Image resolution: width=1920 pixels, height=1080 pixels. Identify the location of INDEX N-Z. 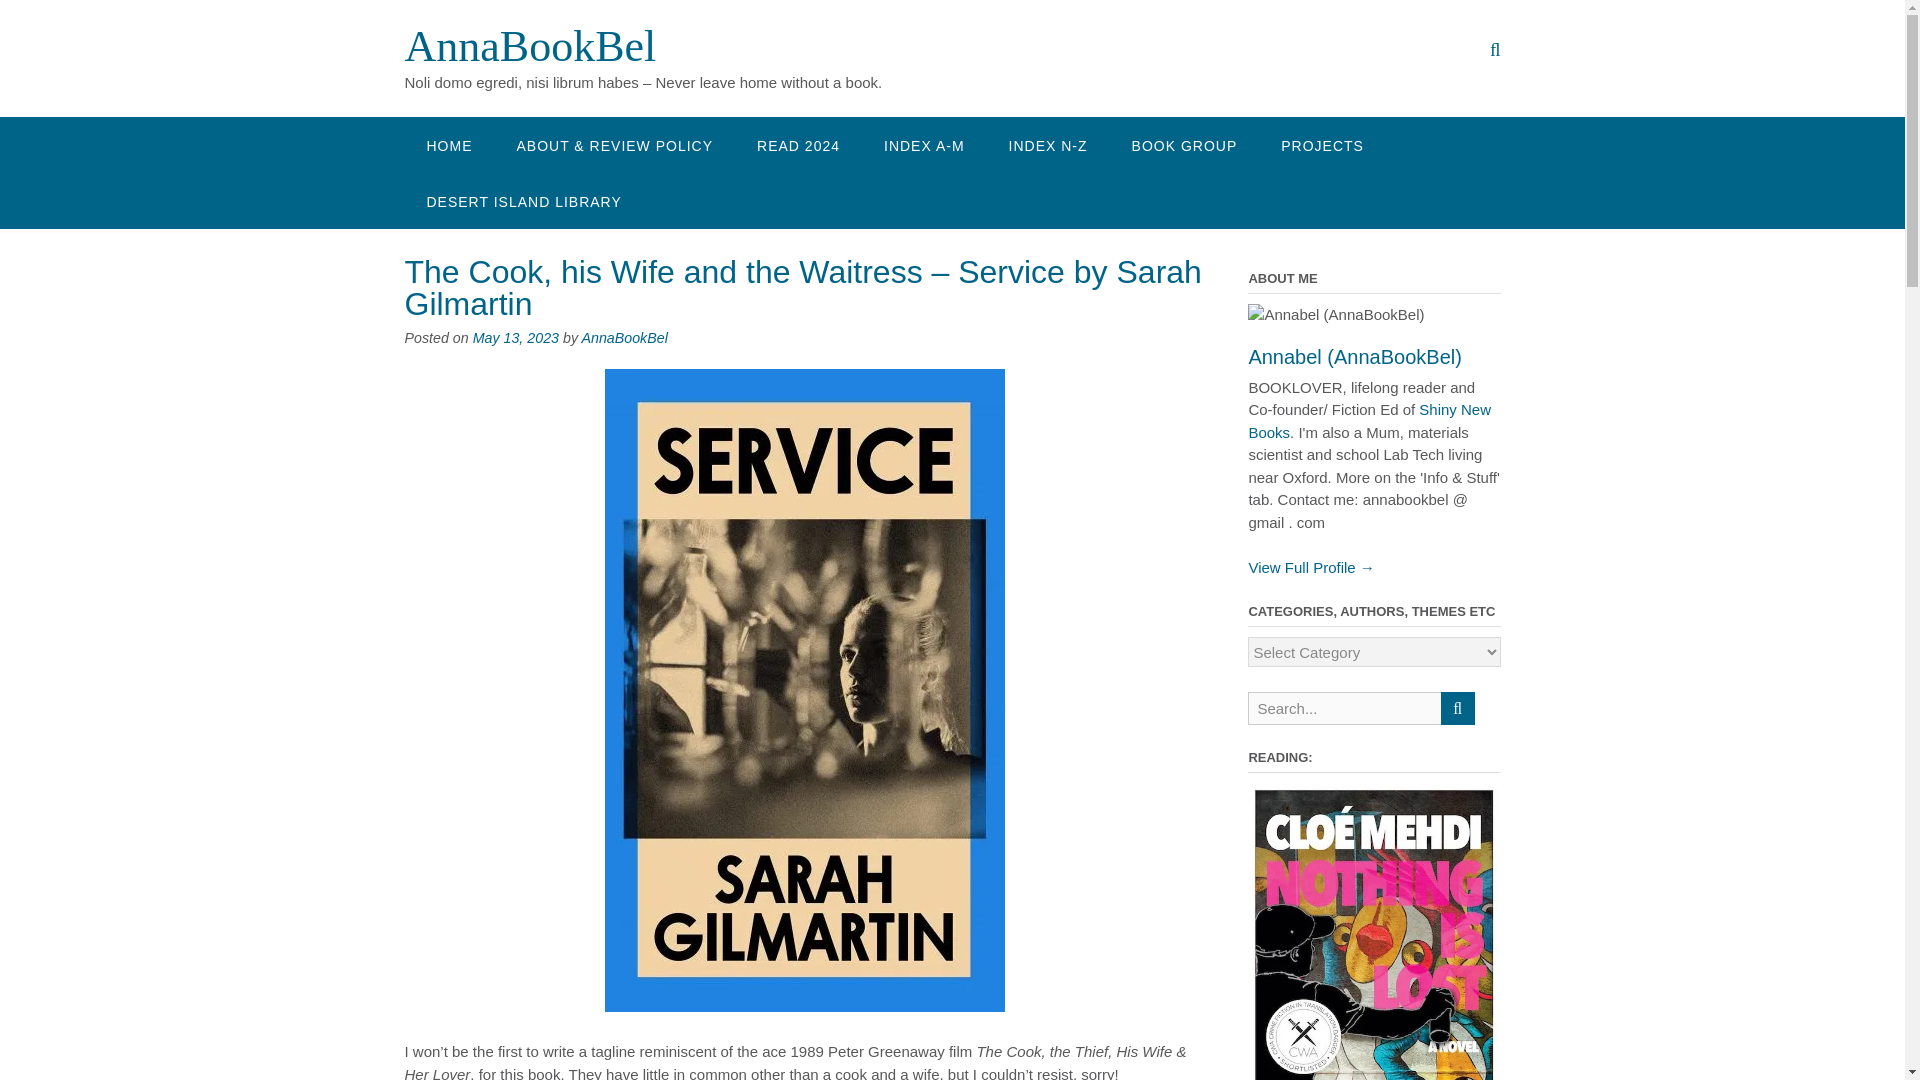
(1048, 144).